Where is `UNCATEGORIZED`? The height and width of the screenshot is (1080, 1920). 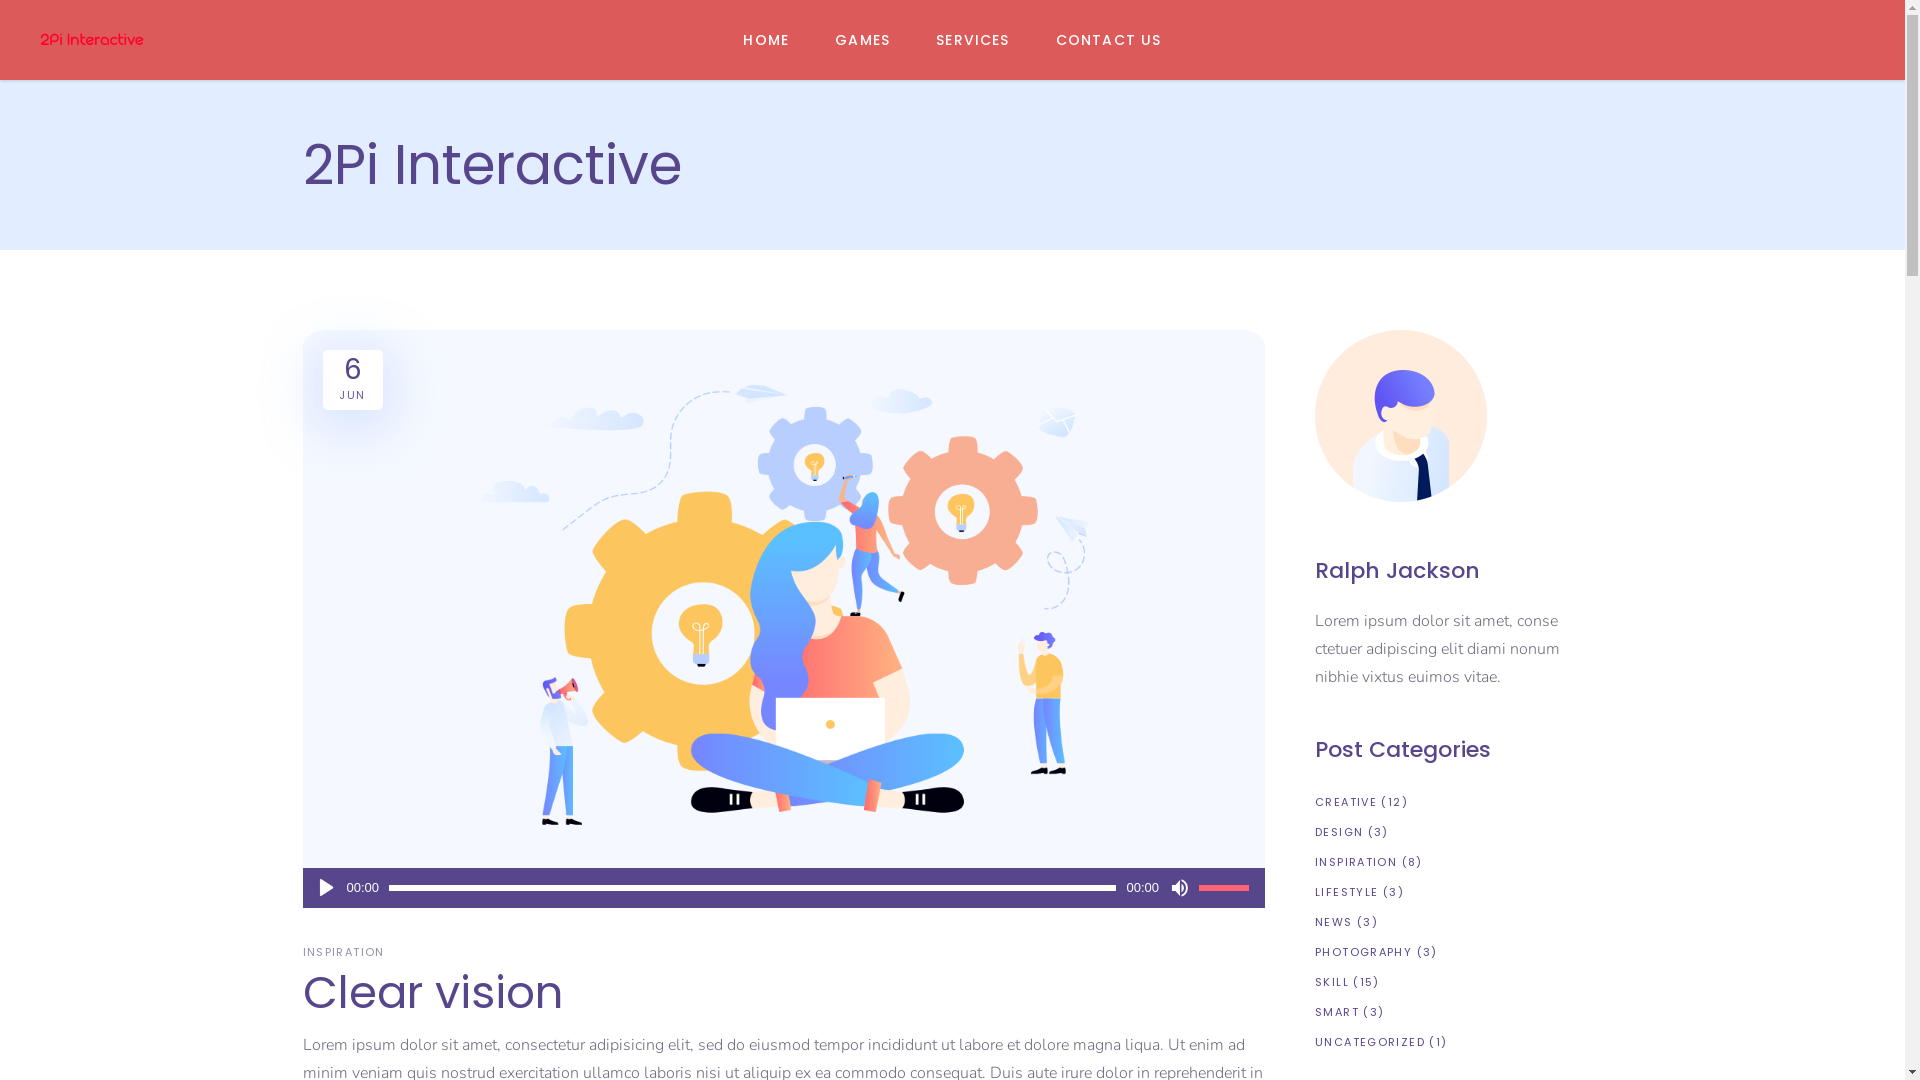
UNCATEGORIZED is located at coordinates (1370, 1042).